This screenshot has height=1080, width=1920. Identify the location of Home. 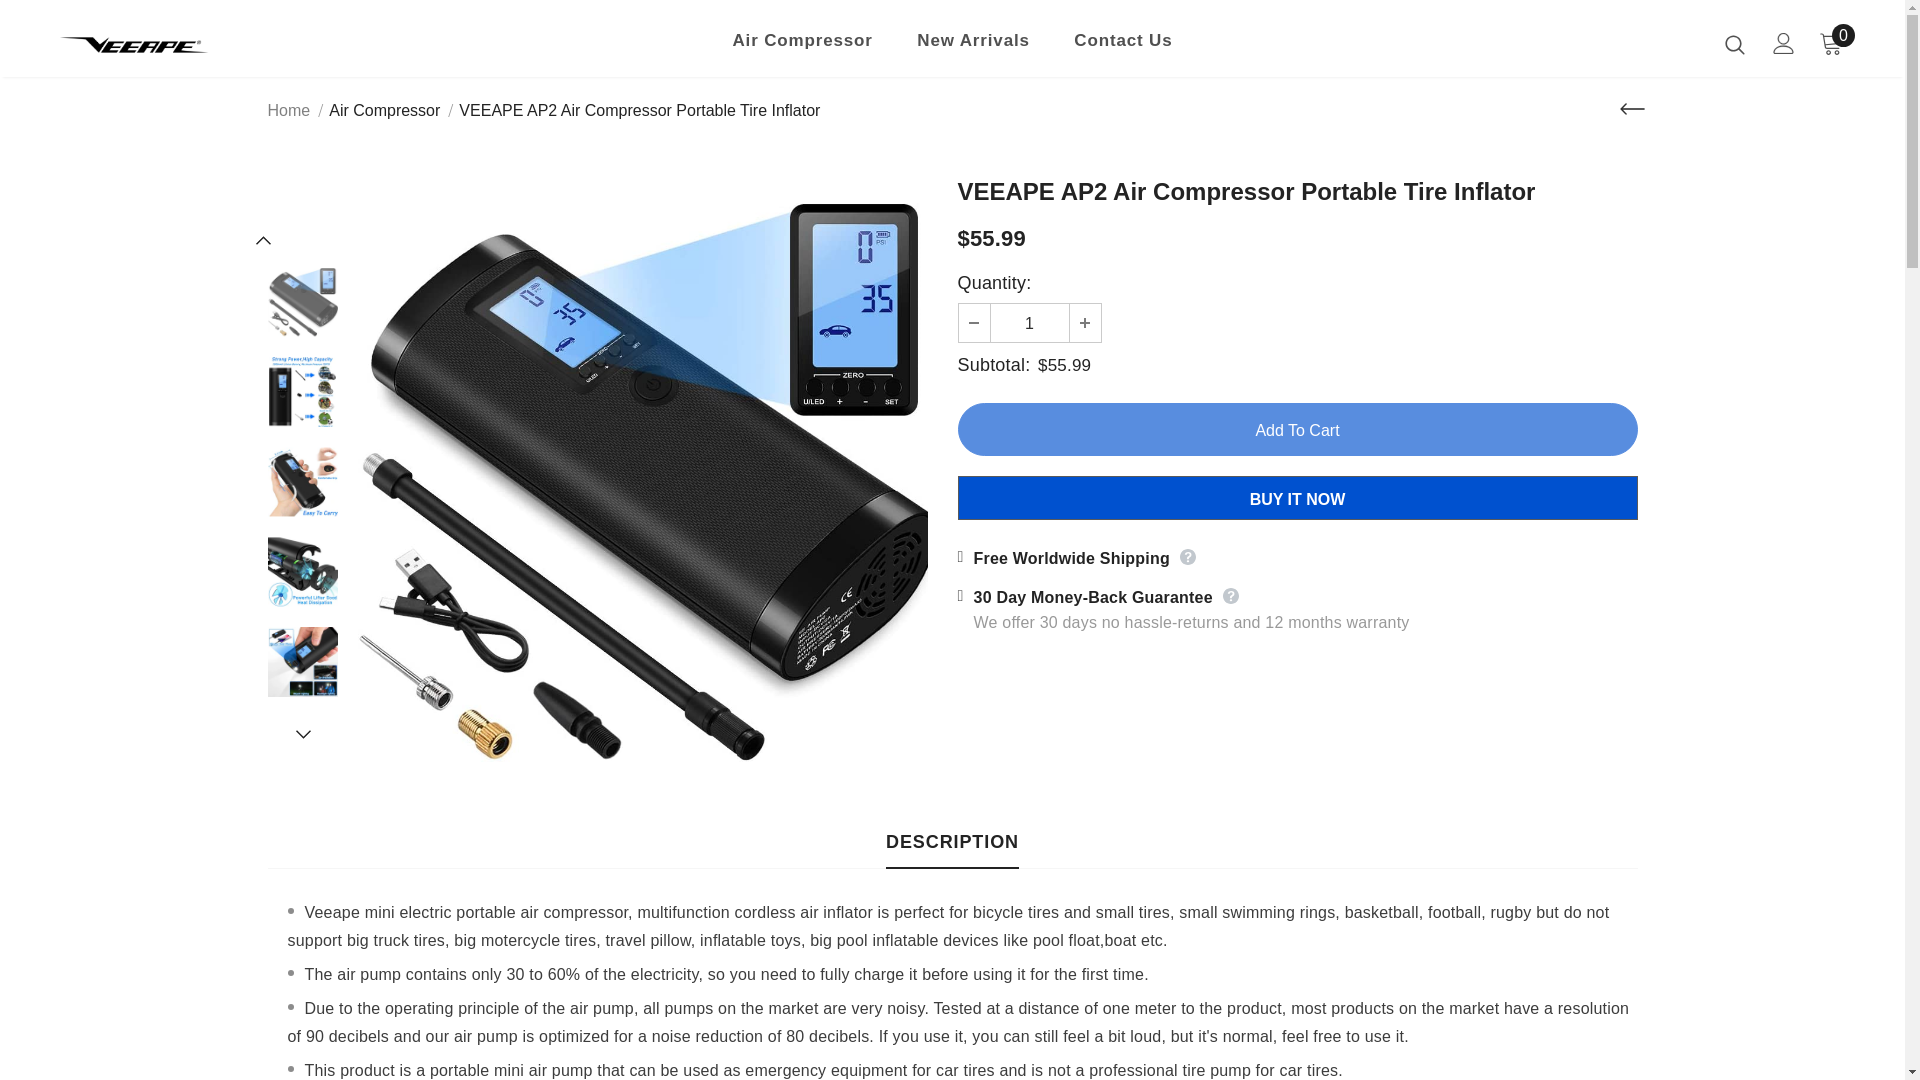
(290, 111).